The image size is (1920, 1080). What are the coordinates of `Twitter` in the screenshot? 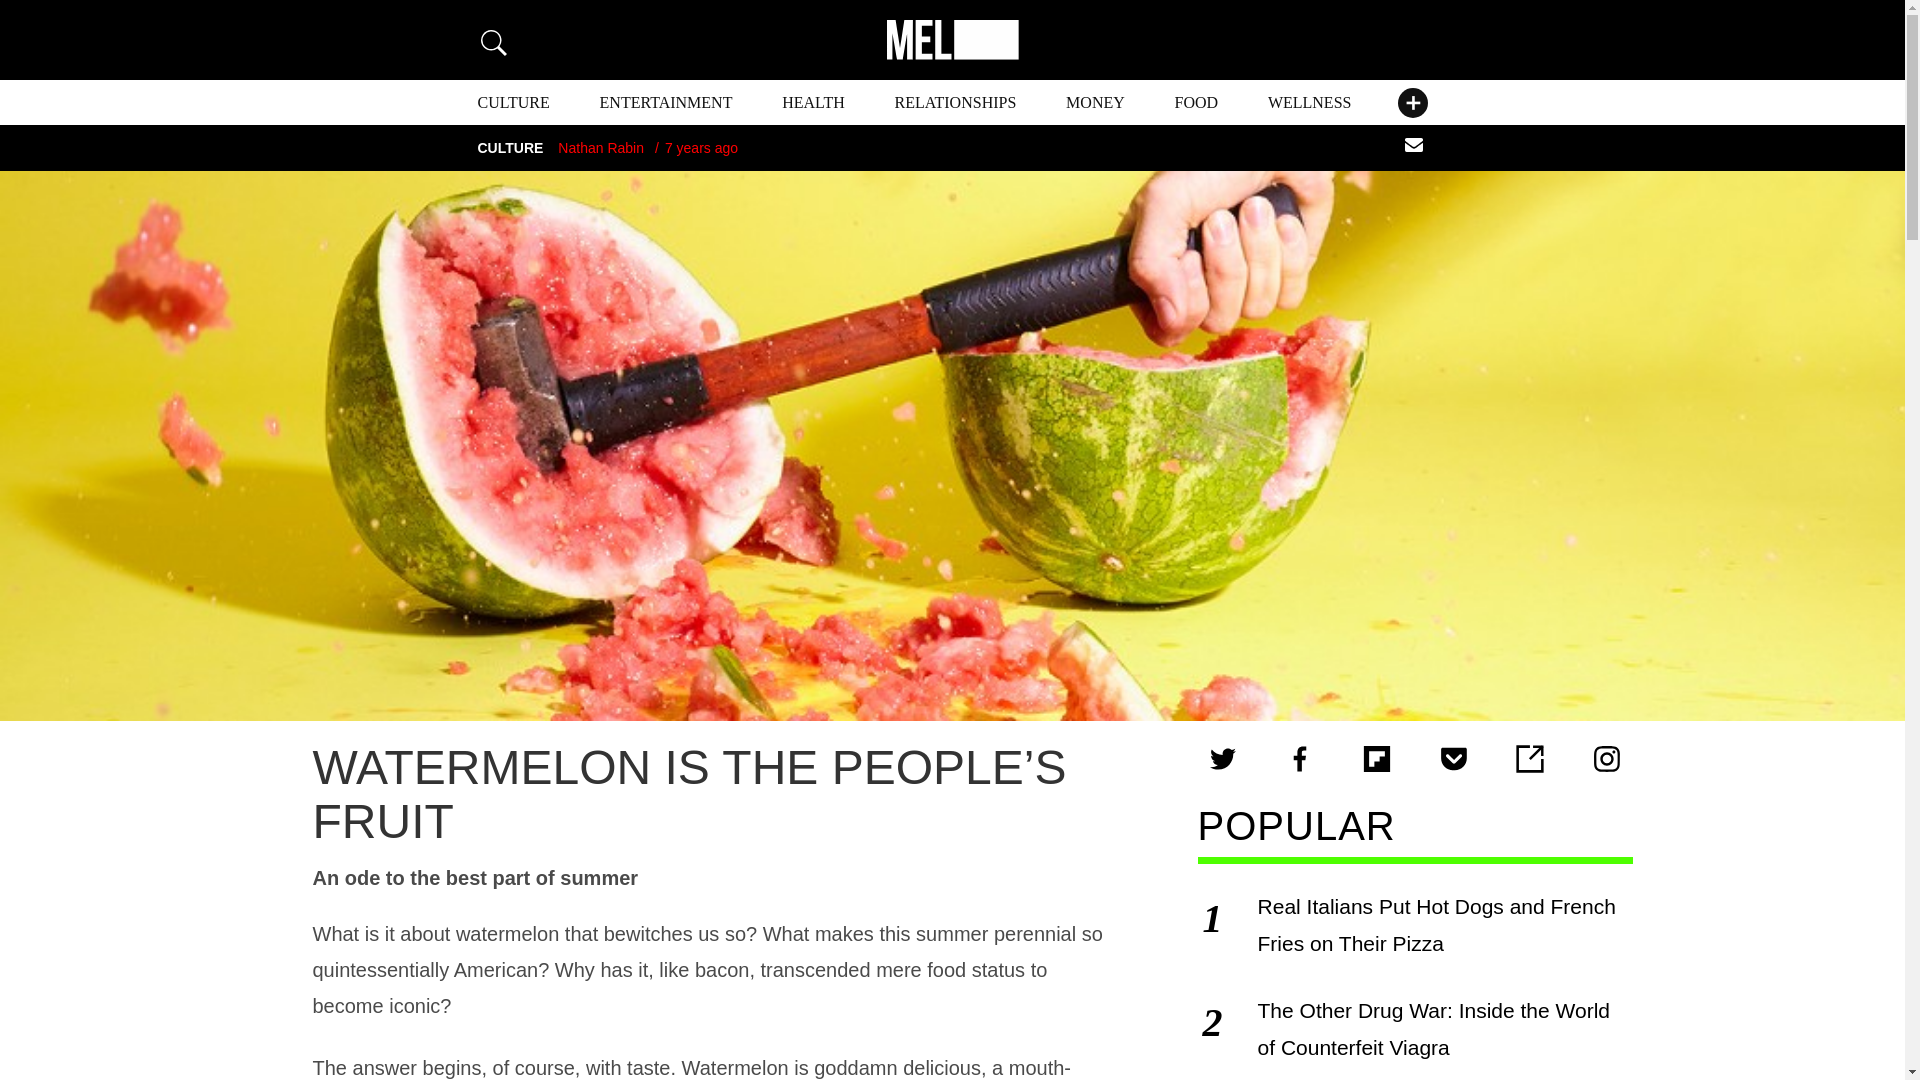 It's located at (1222, 759).